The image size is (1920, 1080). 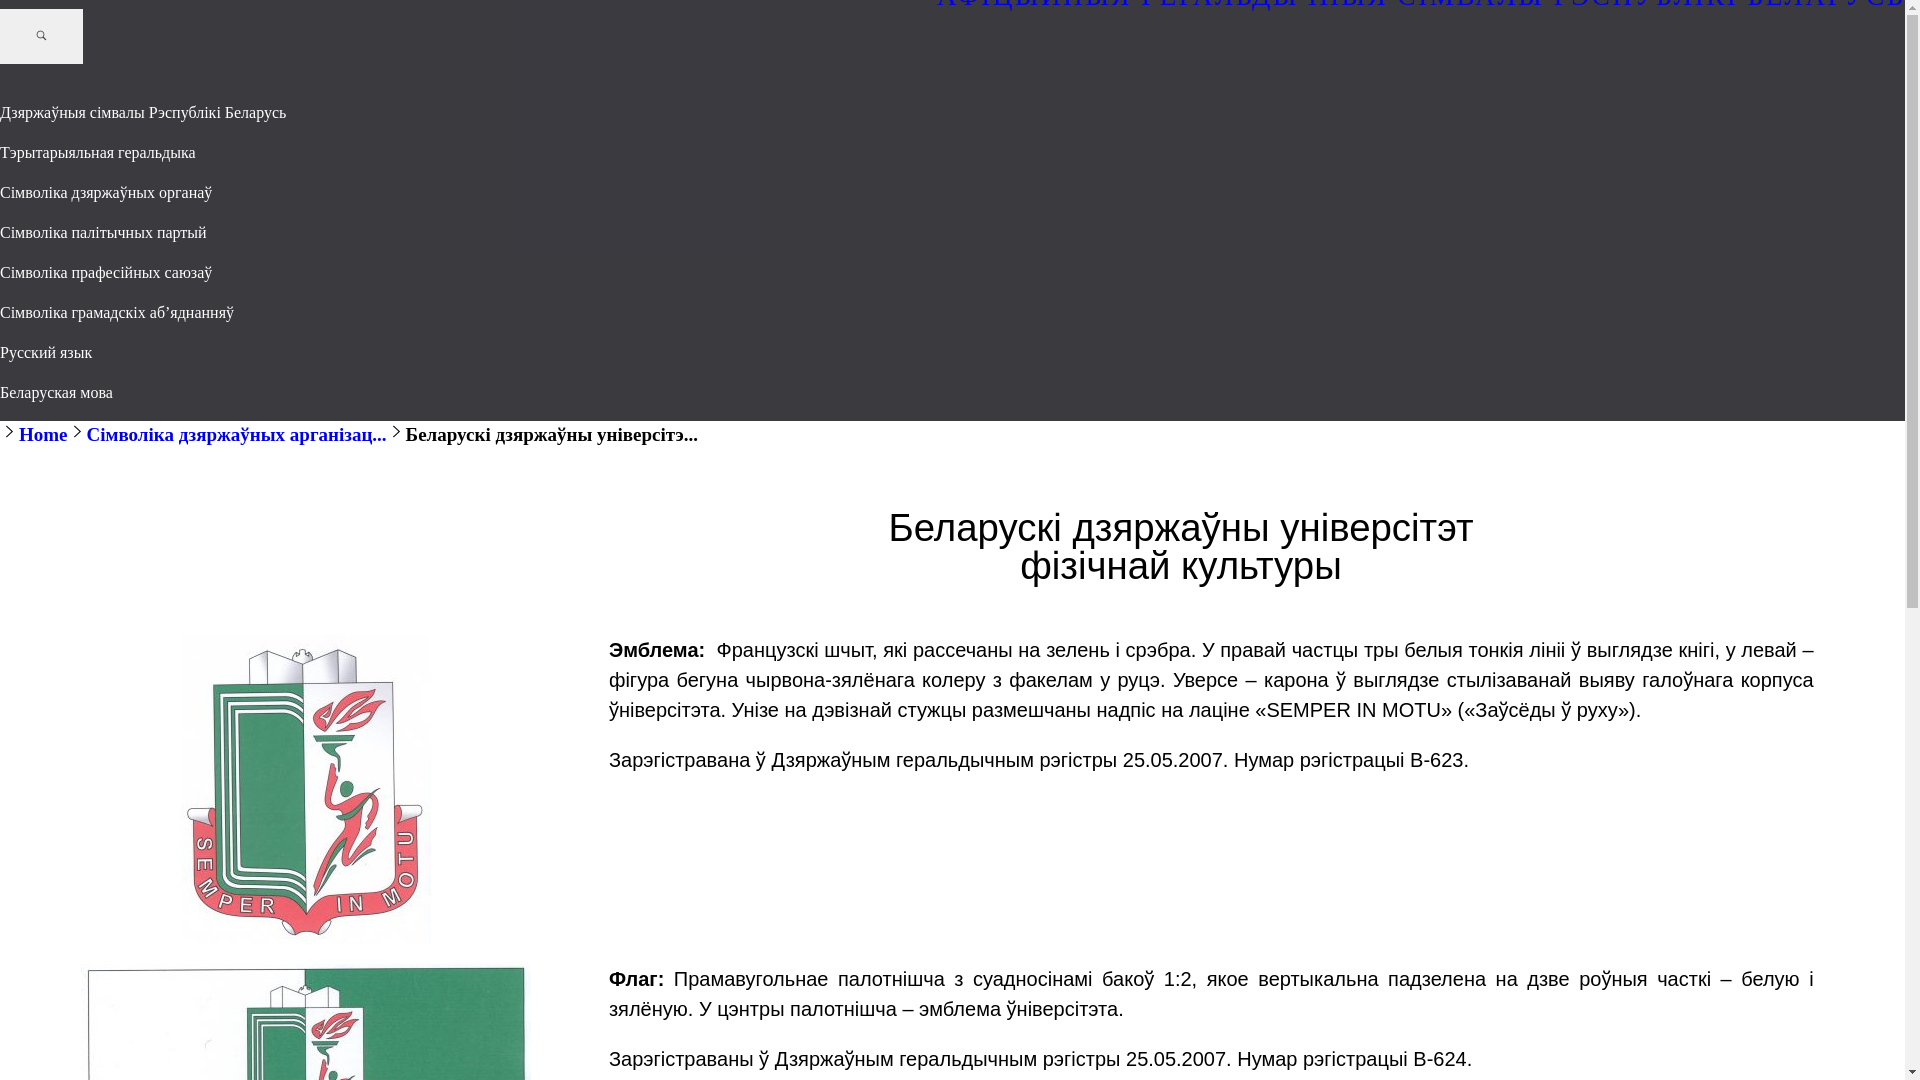 I want to click on 623, so click(x=306, y=789).